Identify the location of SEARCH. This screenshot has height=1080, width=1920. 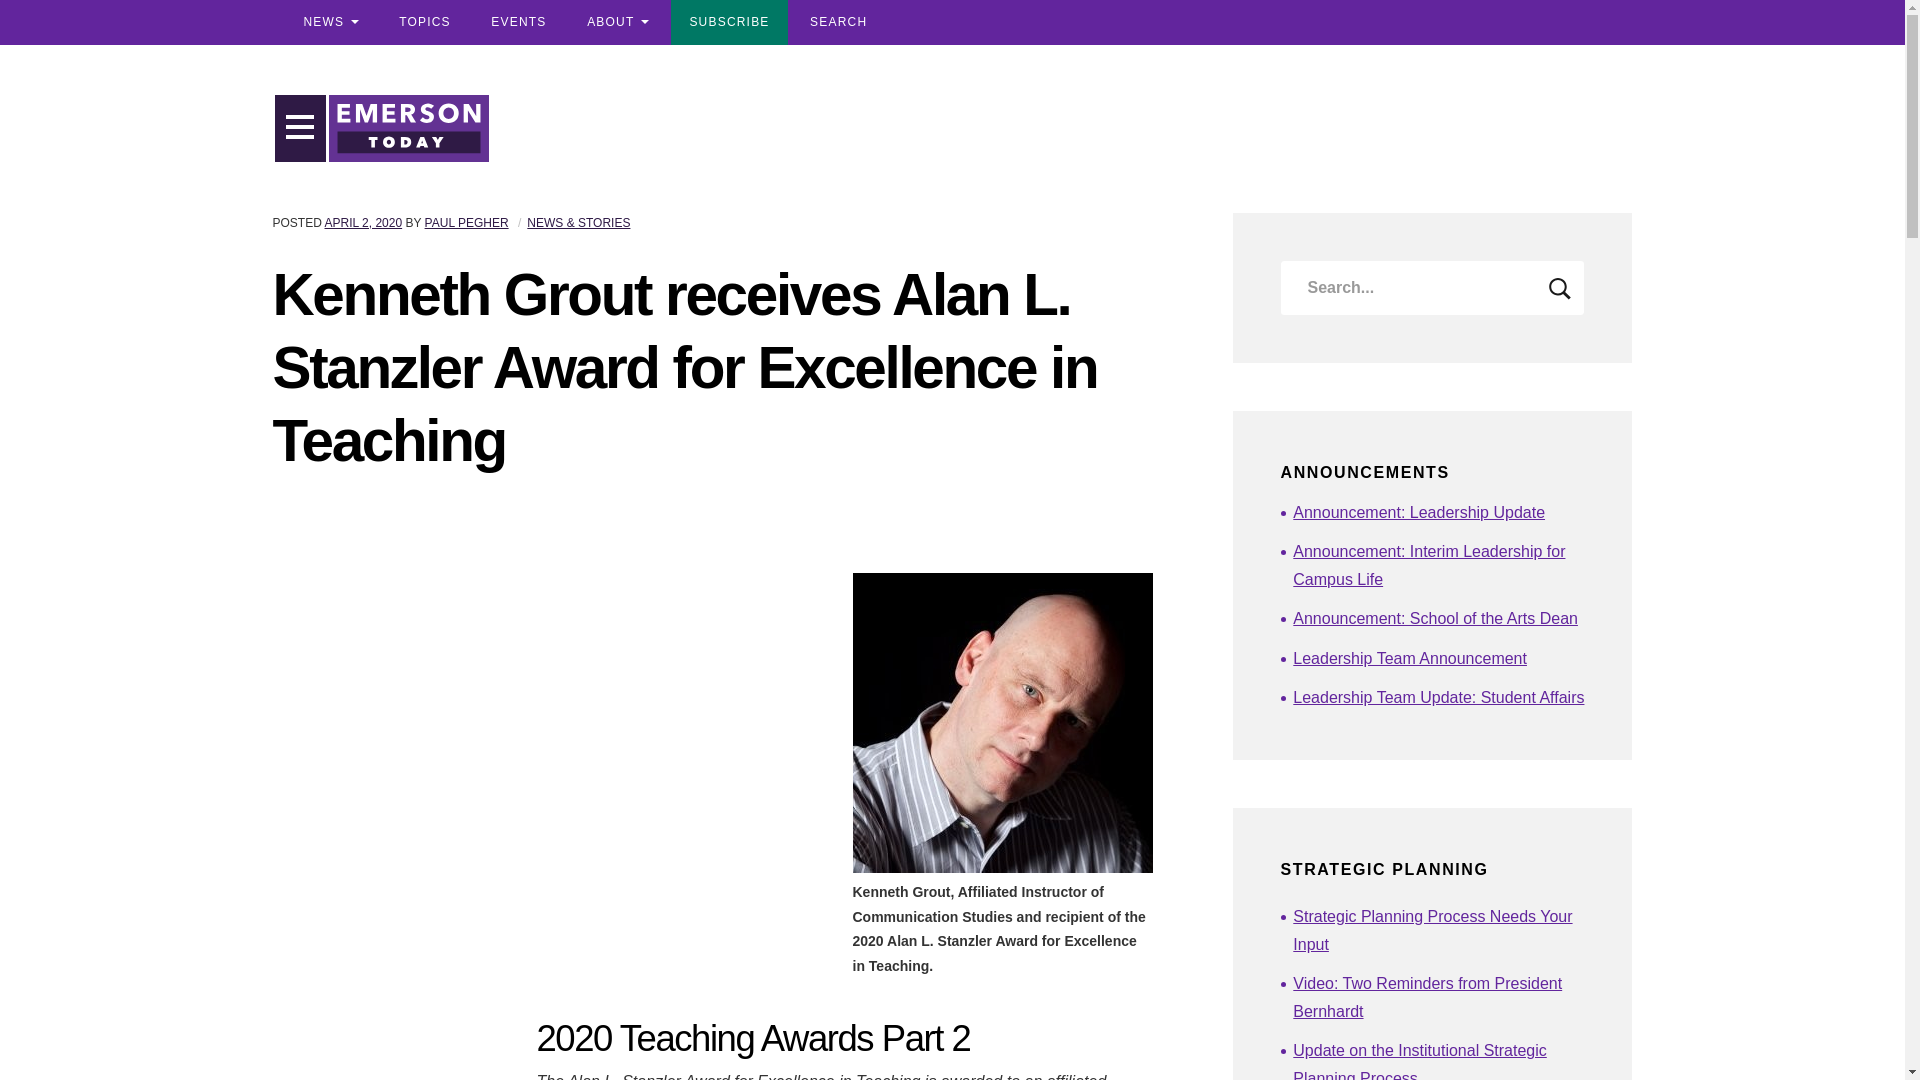
(838, 22).